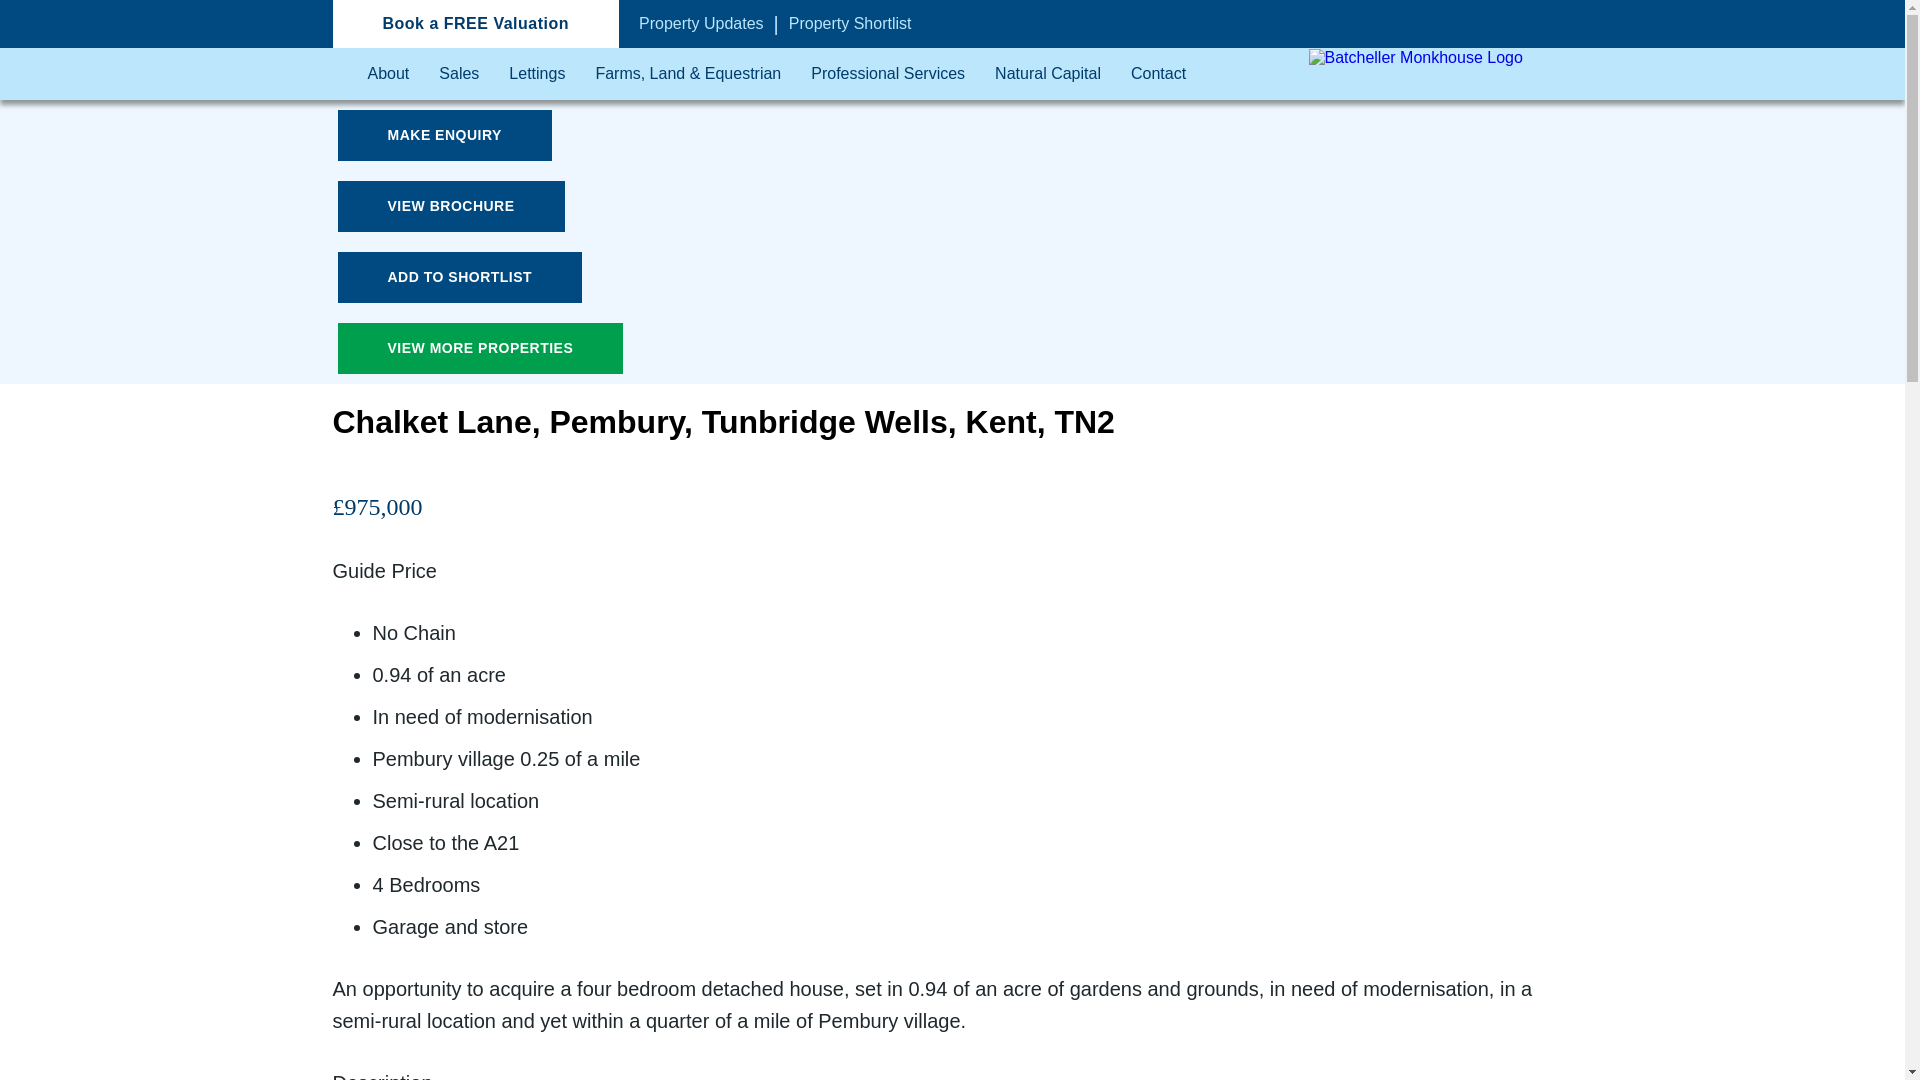 The width and height of the screenshot is (1920, 1080). Describe the element at coordinates (850, 23) in the screenshot. I see `Property Shortlist` at that location.